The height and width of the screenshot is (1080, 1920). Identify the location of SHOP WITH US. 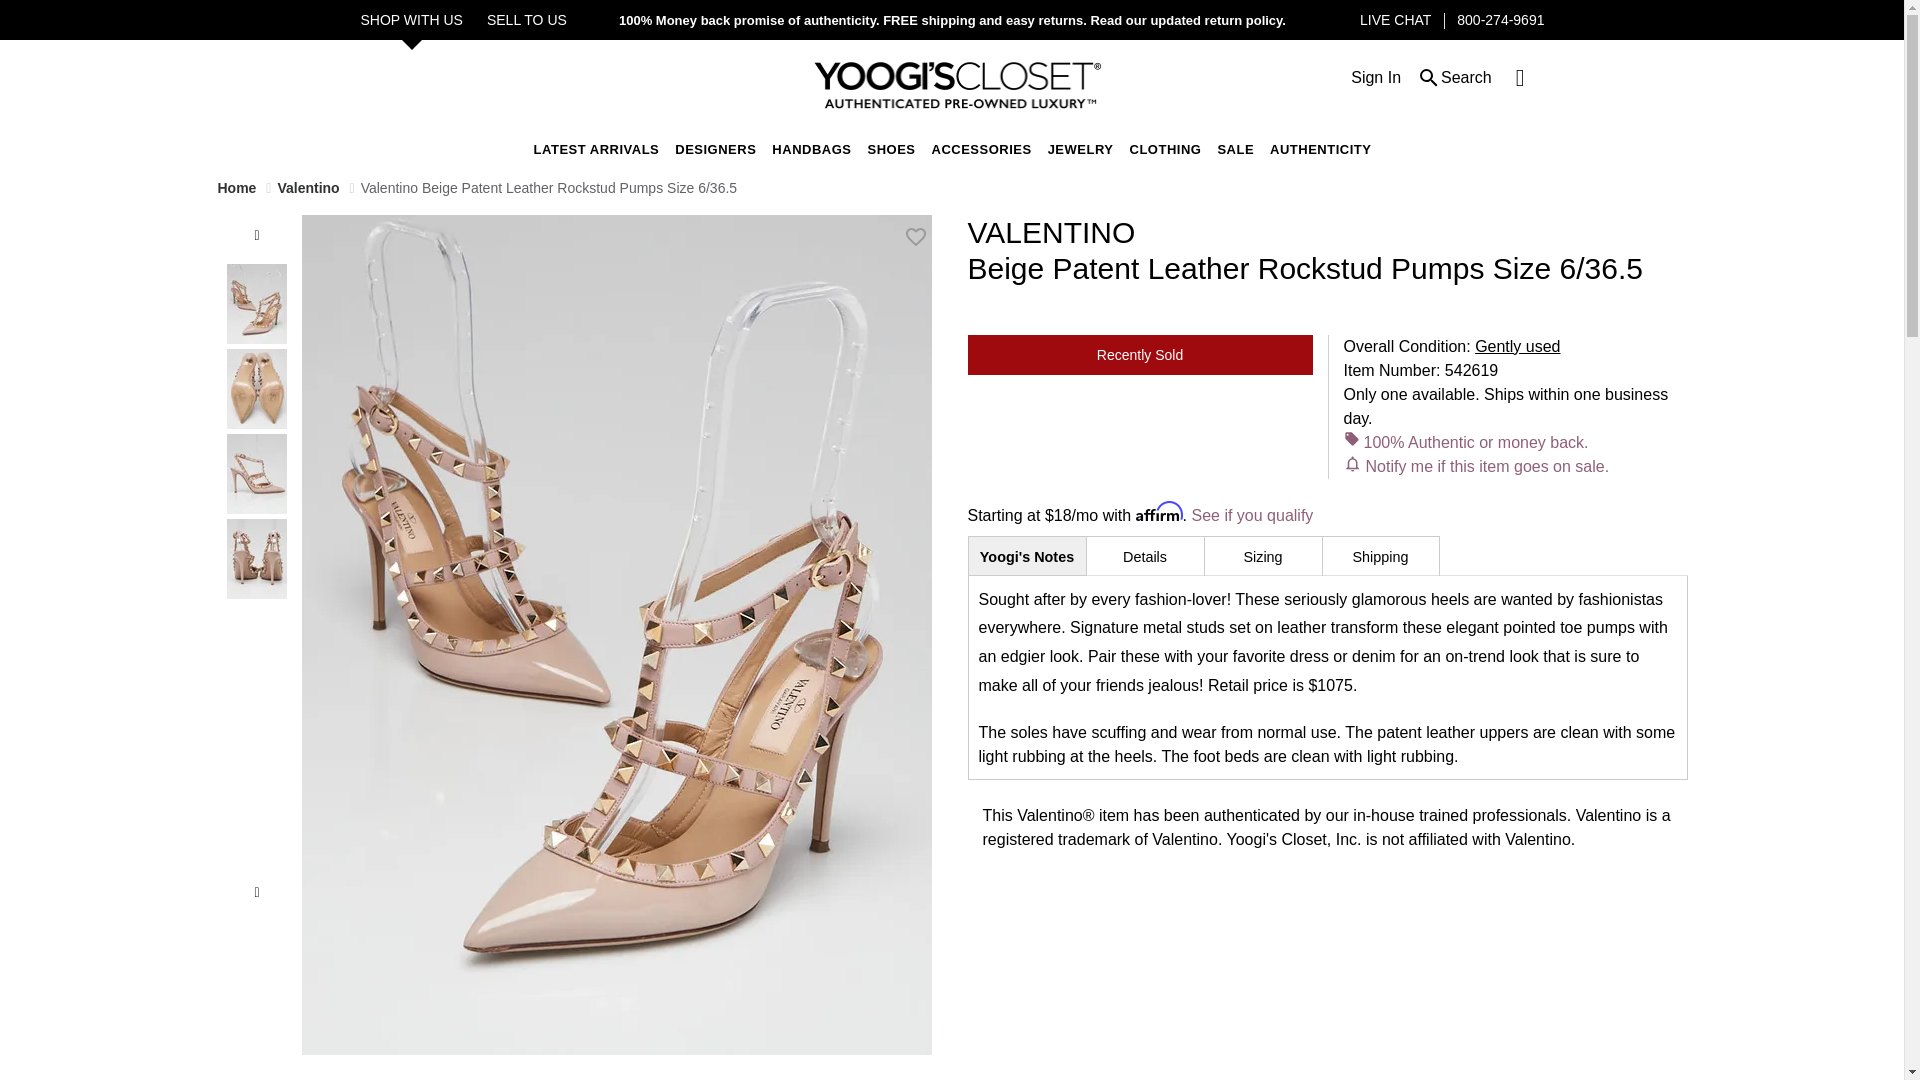
(411, 20).